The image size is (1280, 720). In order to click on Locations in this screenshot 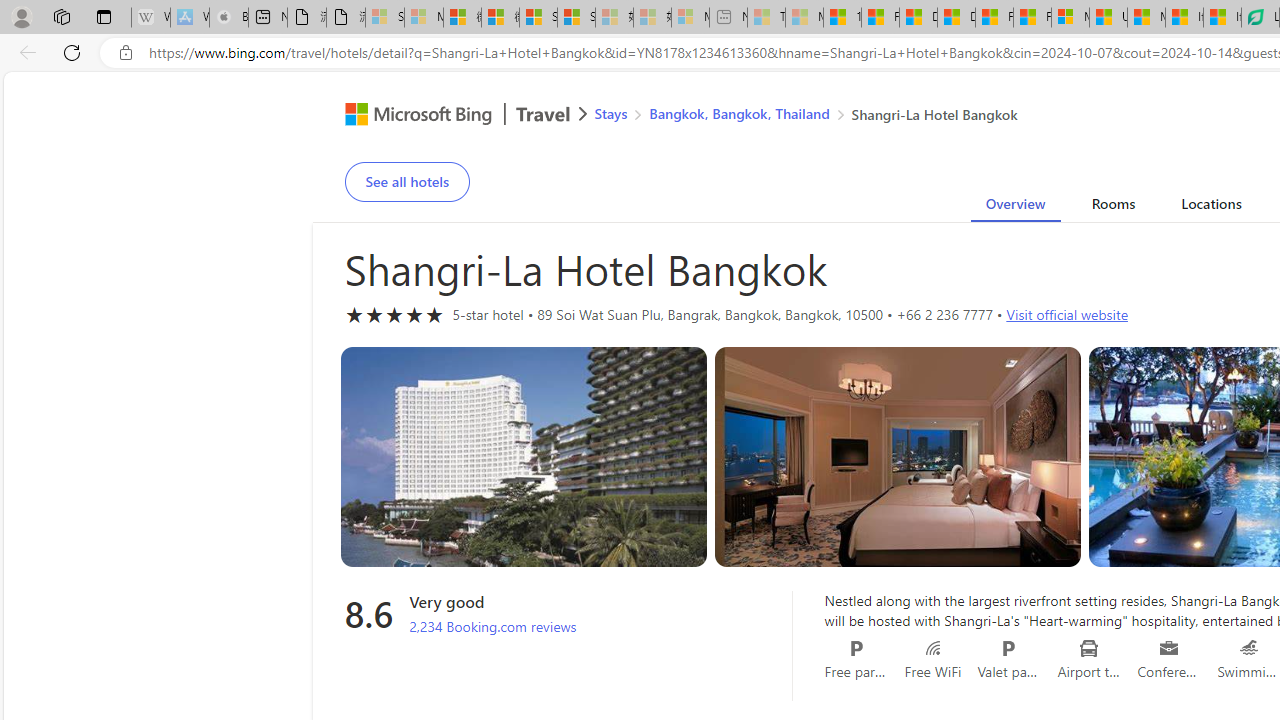, I will do `click(1211, 207)`.